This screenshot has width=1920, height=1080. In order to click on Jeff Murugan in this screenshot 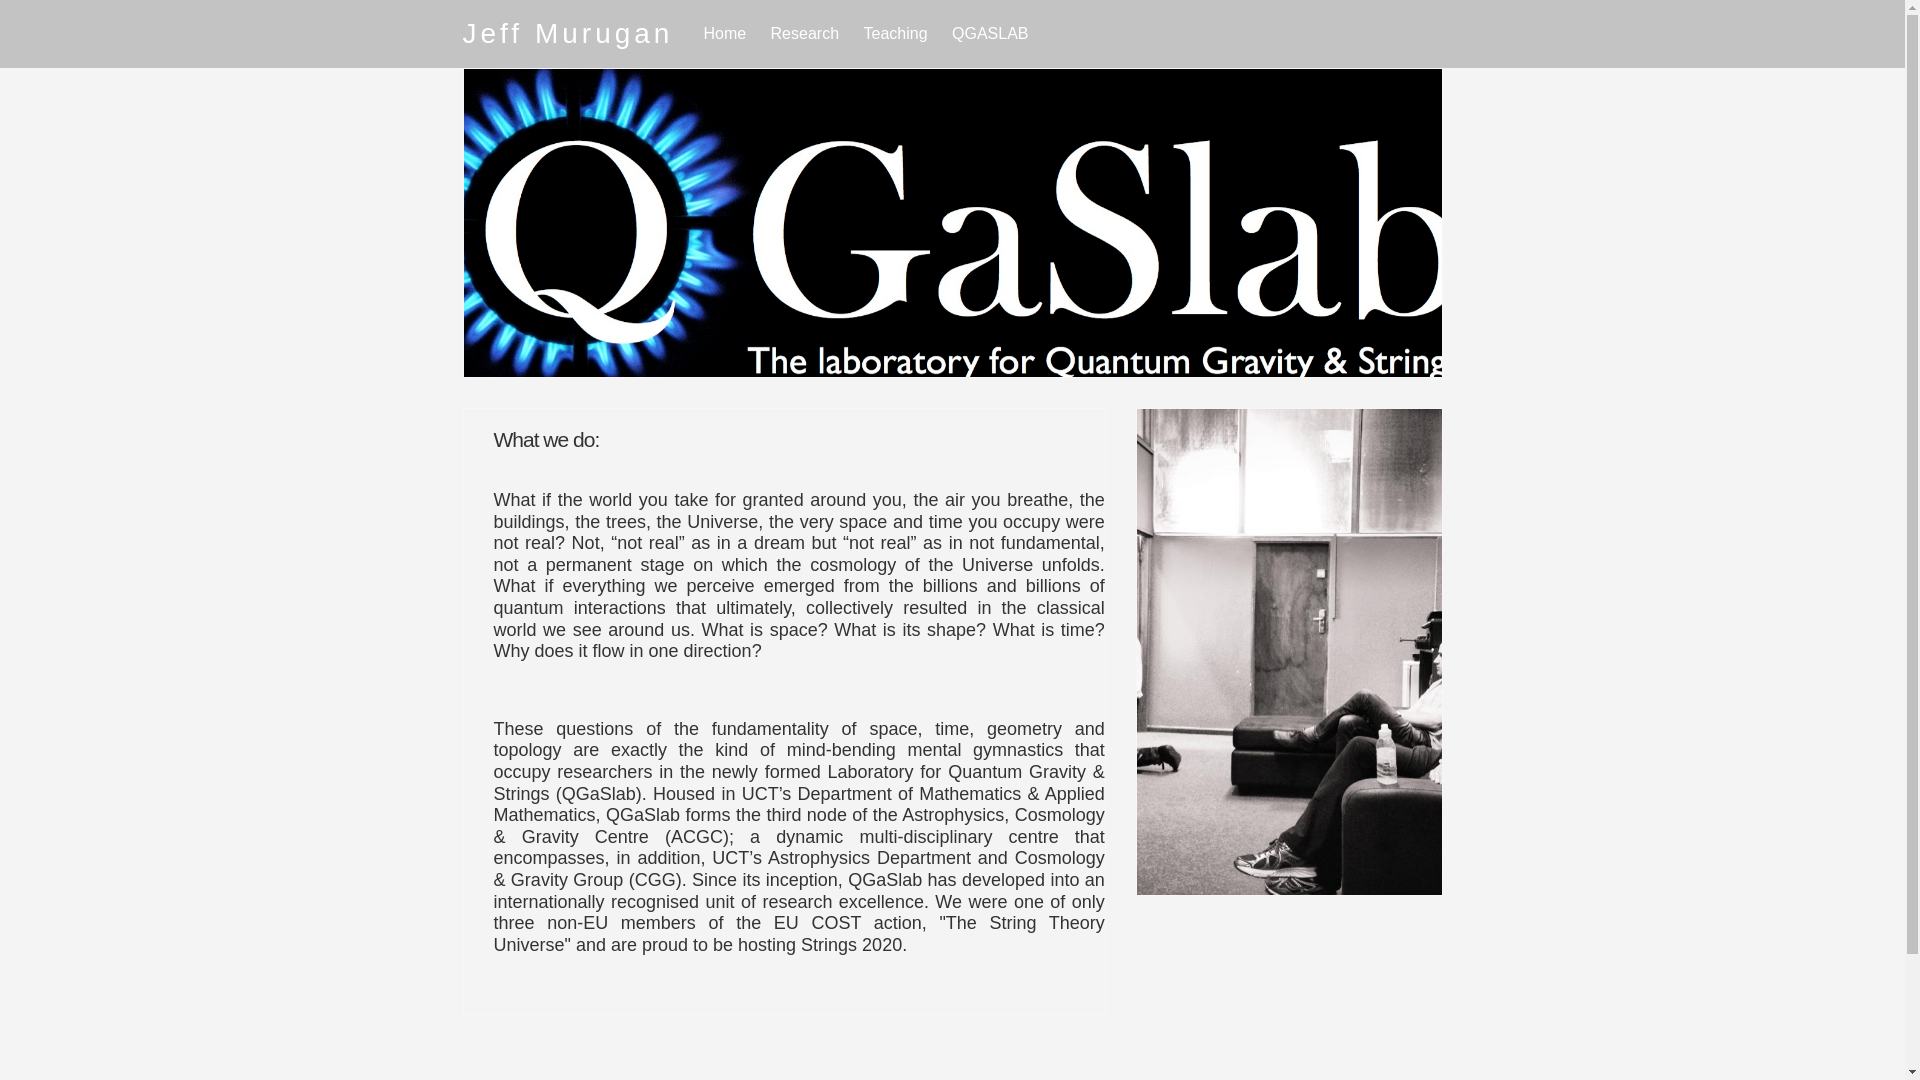, I will do `click(568, 34)`.